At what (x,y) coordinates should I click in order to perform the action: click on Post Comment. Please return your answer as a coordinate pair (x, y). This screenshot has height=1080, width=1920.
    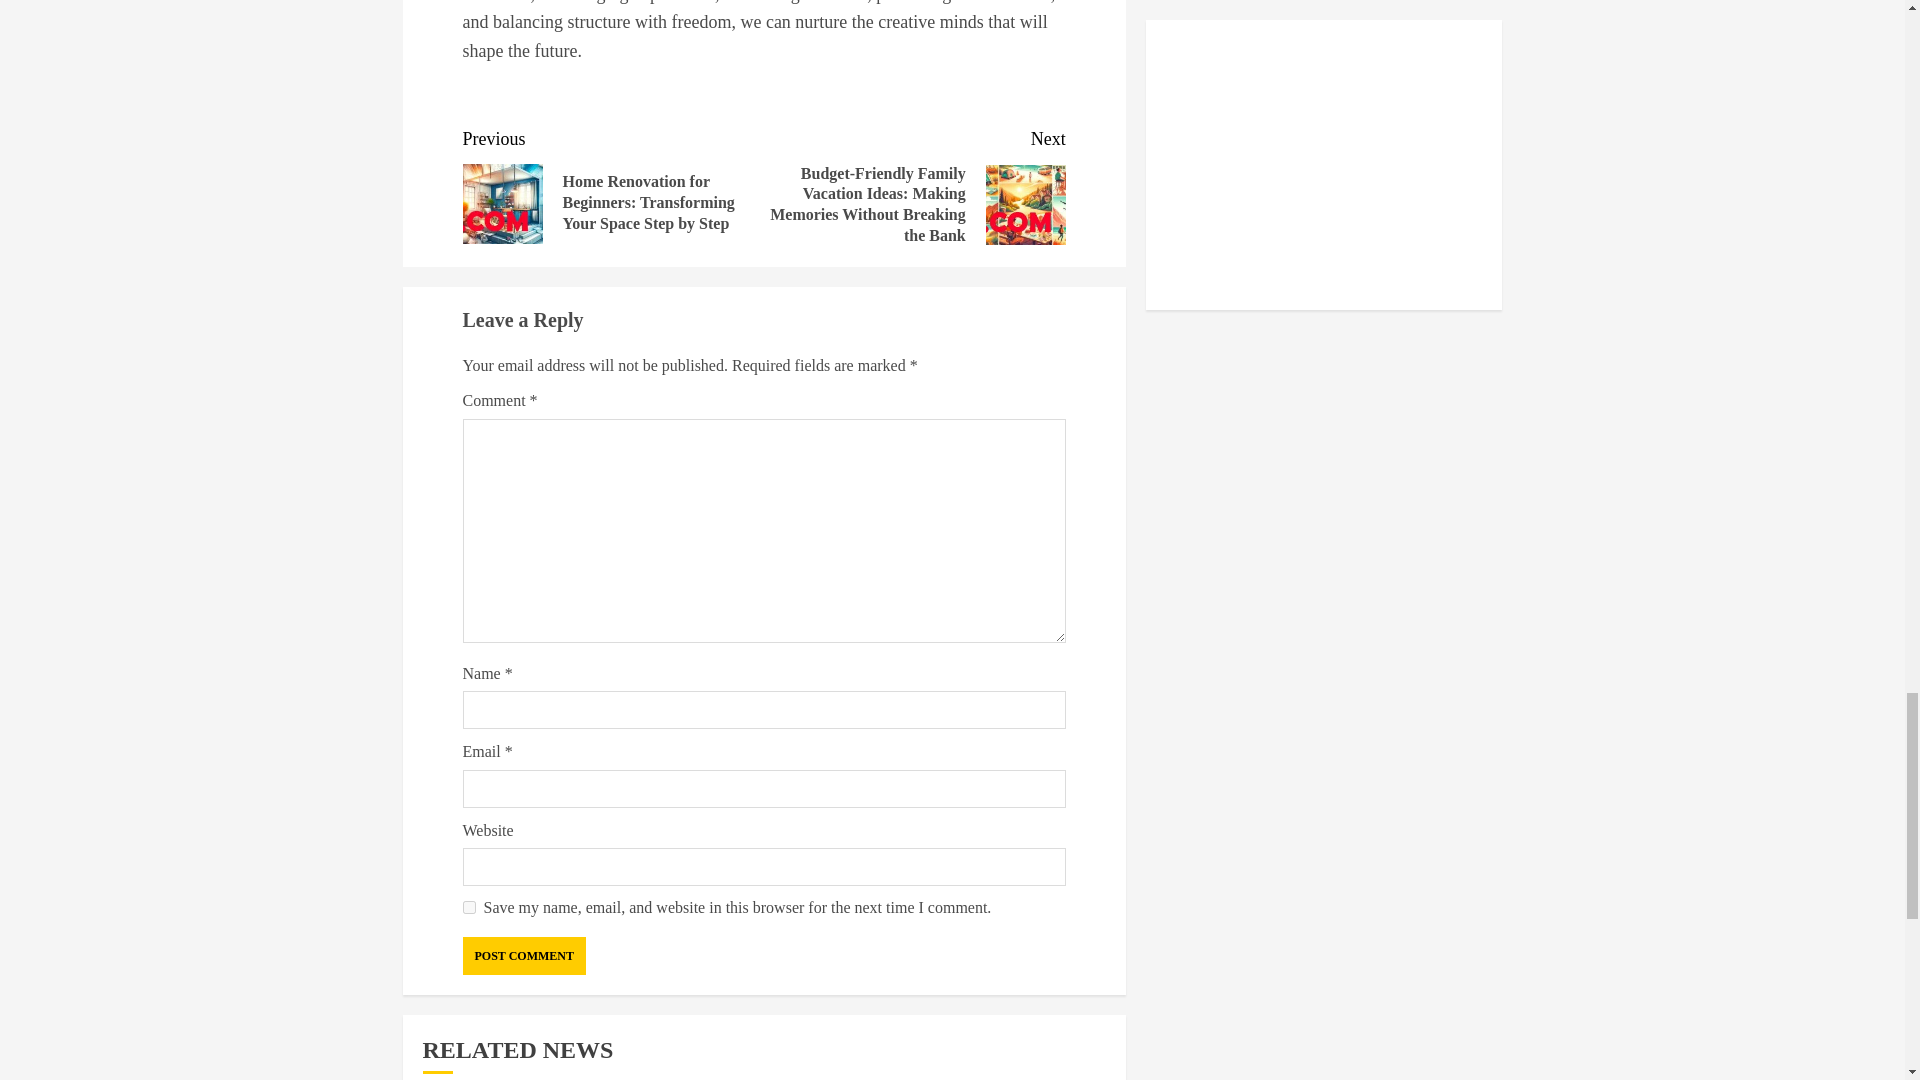
    Looking at the image, I should click on (524, 956).